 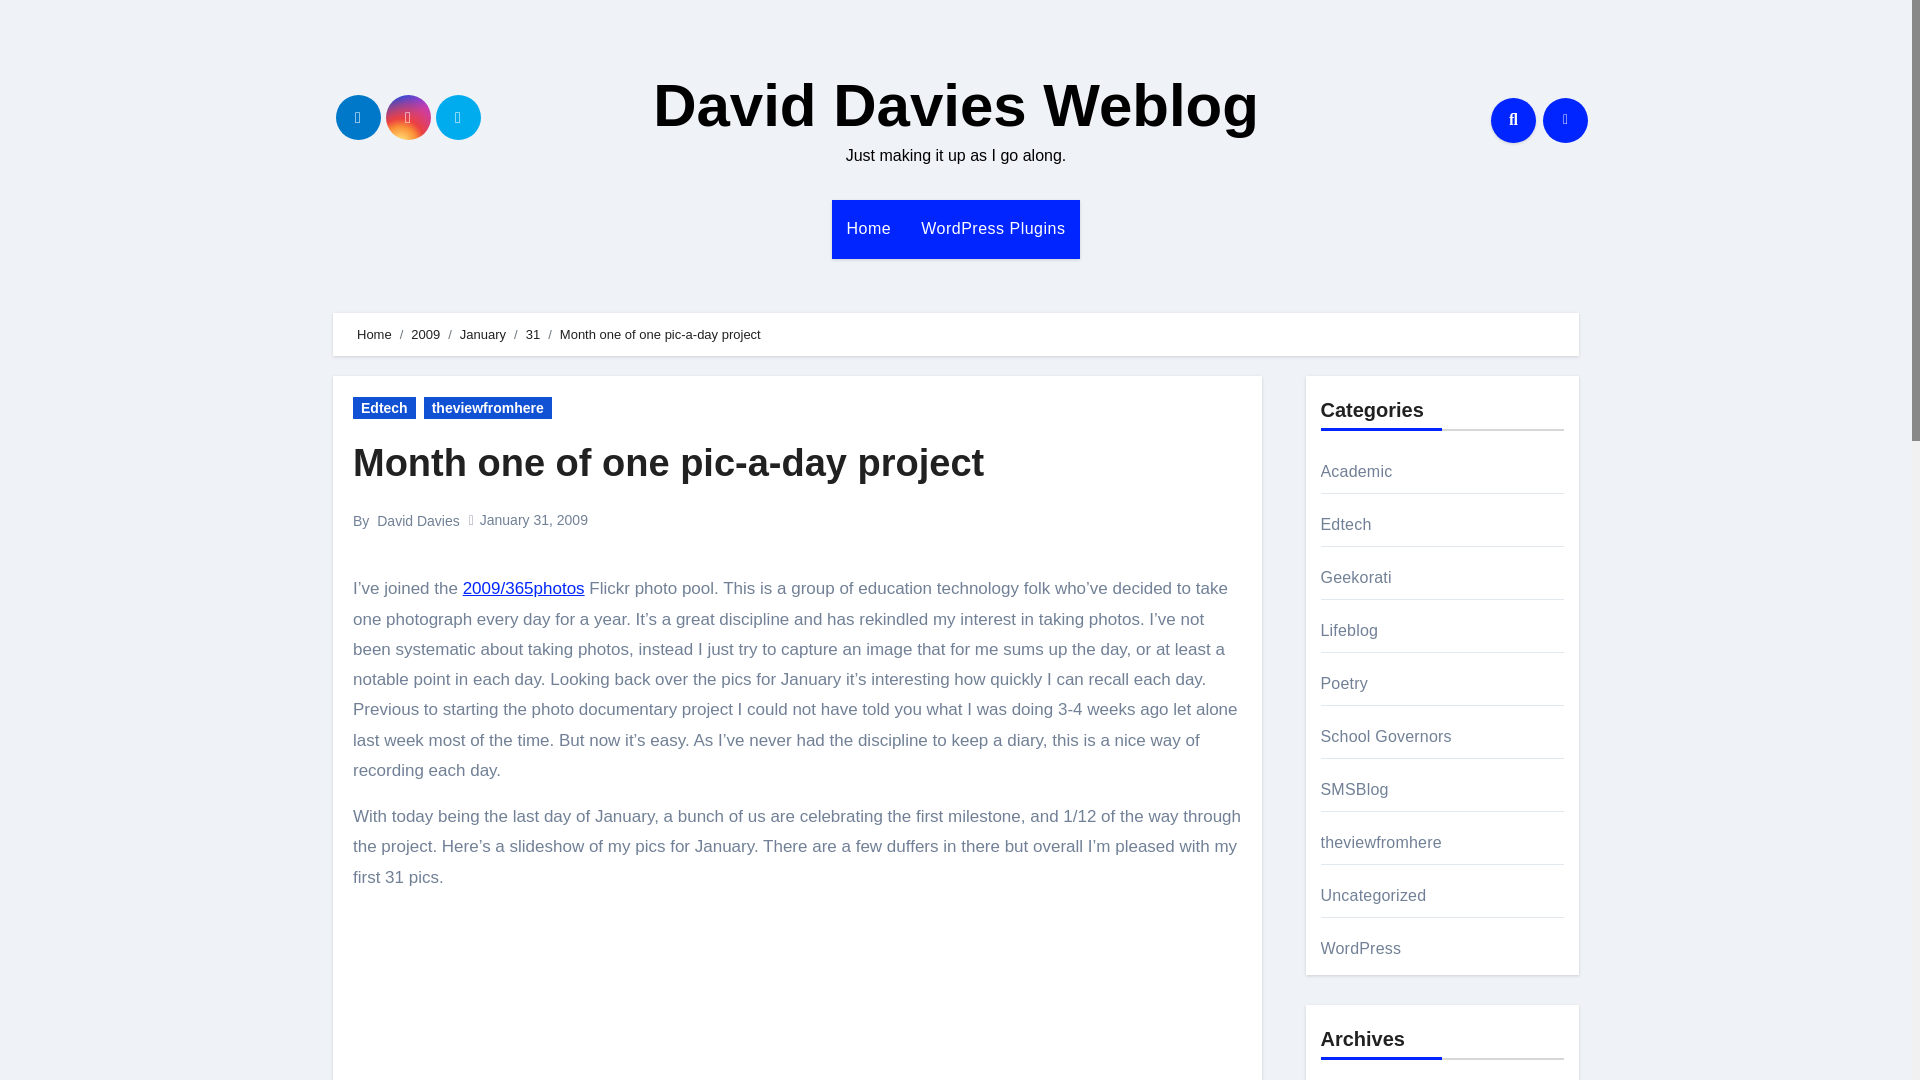 What do you see at coordinates (868, 228) in the screenshot?
I see `Home` at bounding box center [868, 228].